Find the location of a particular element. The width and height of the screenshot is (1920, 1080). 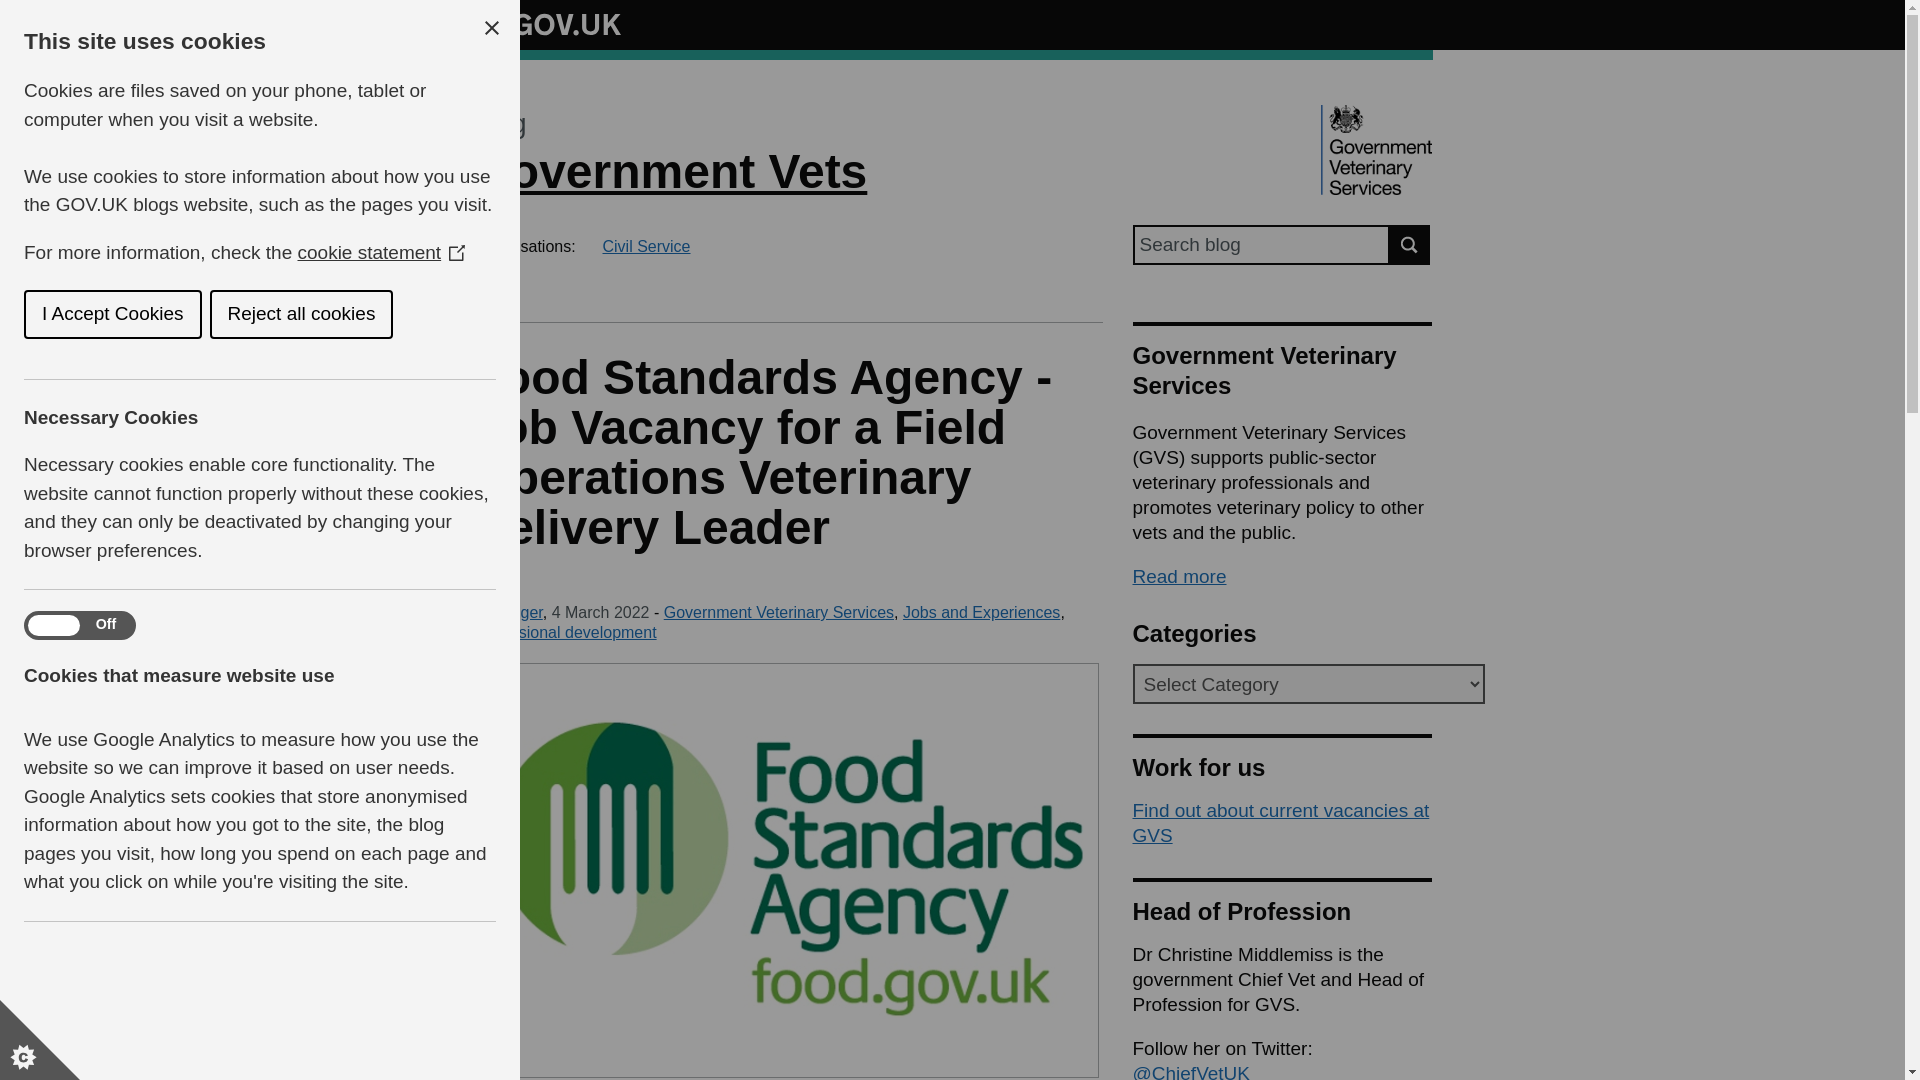

Read more is located at coordinates (1179, 576).